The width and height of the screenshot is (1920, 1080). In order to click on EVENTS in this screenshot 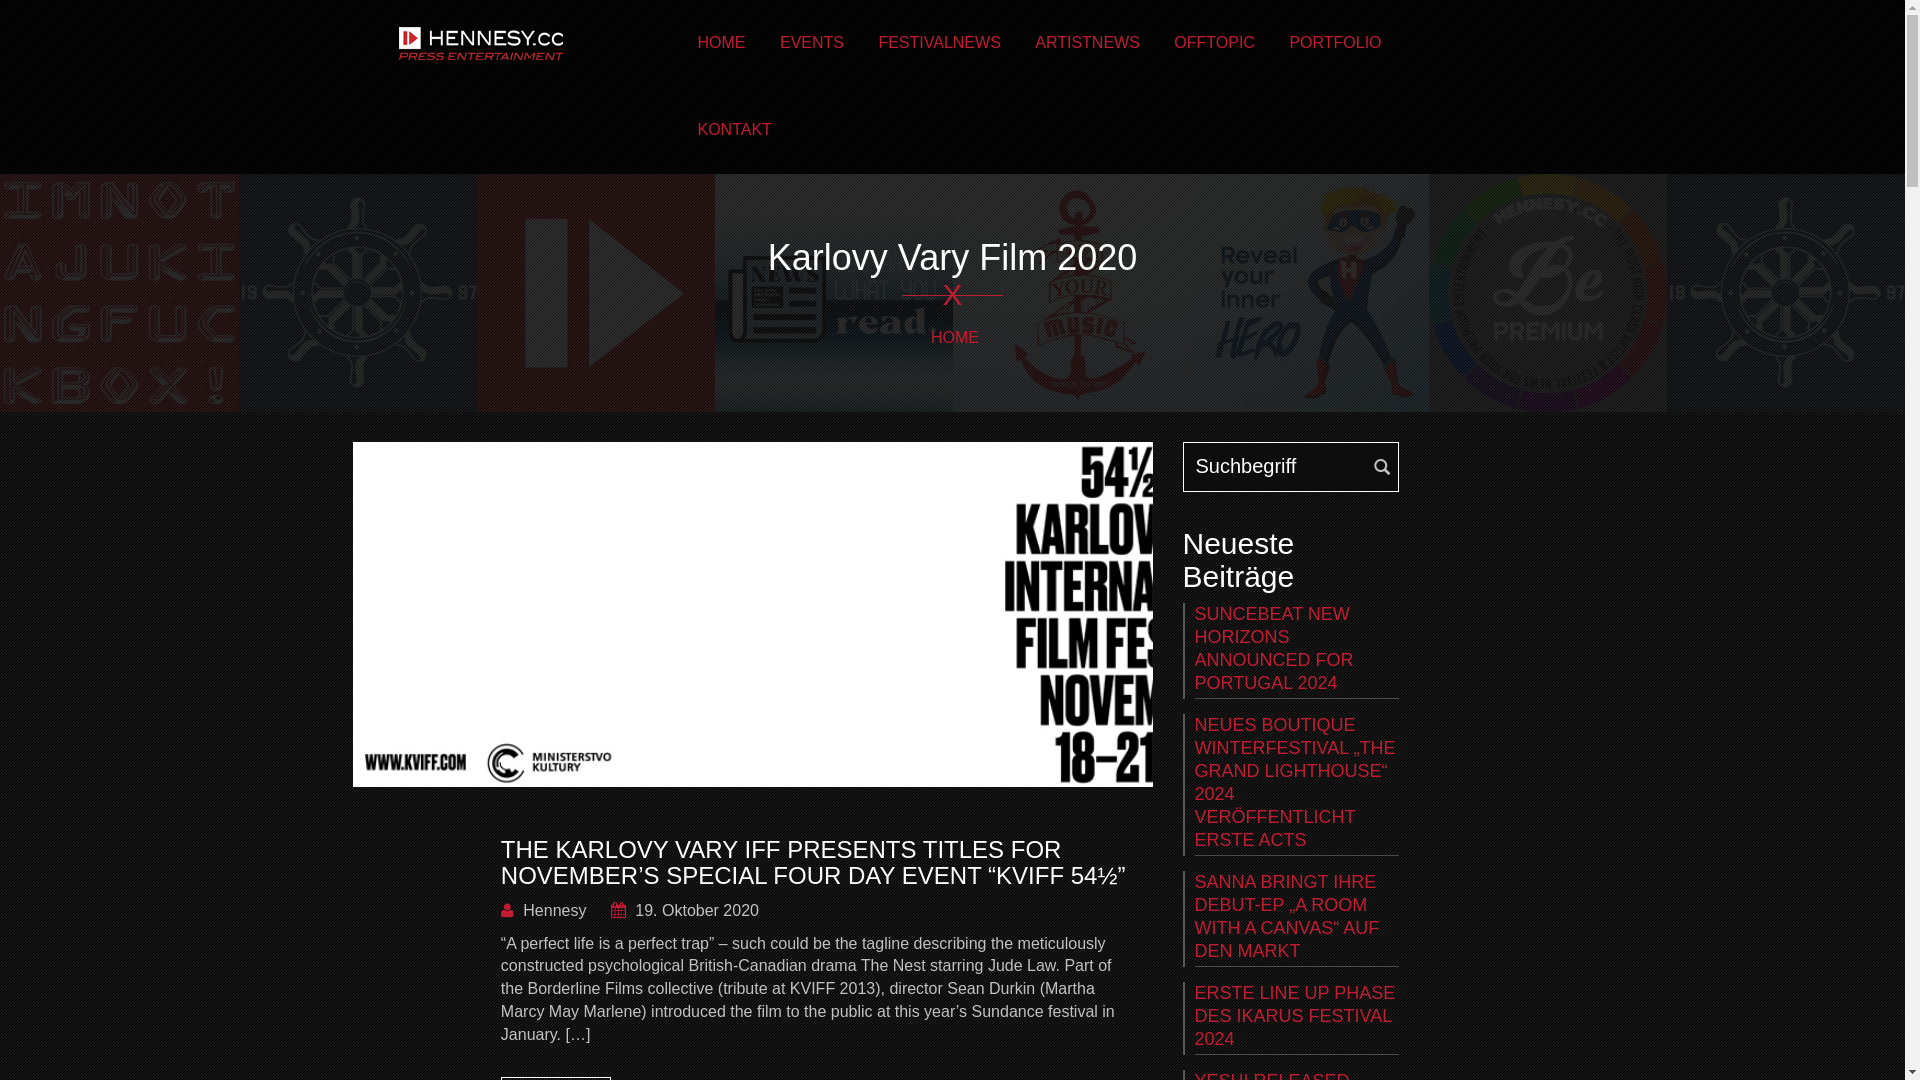, I will do `click(812, 44)`.